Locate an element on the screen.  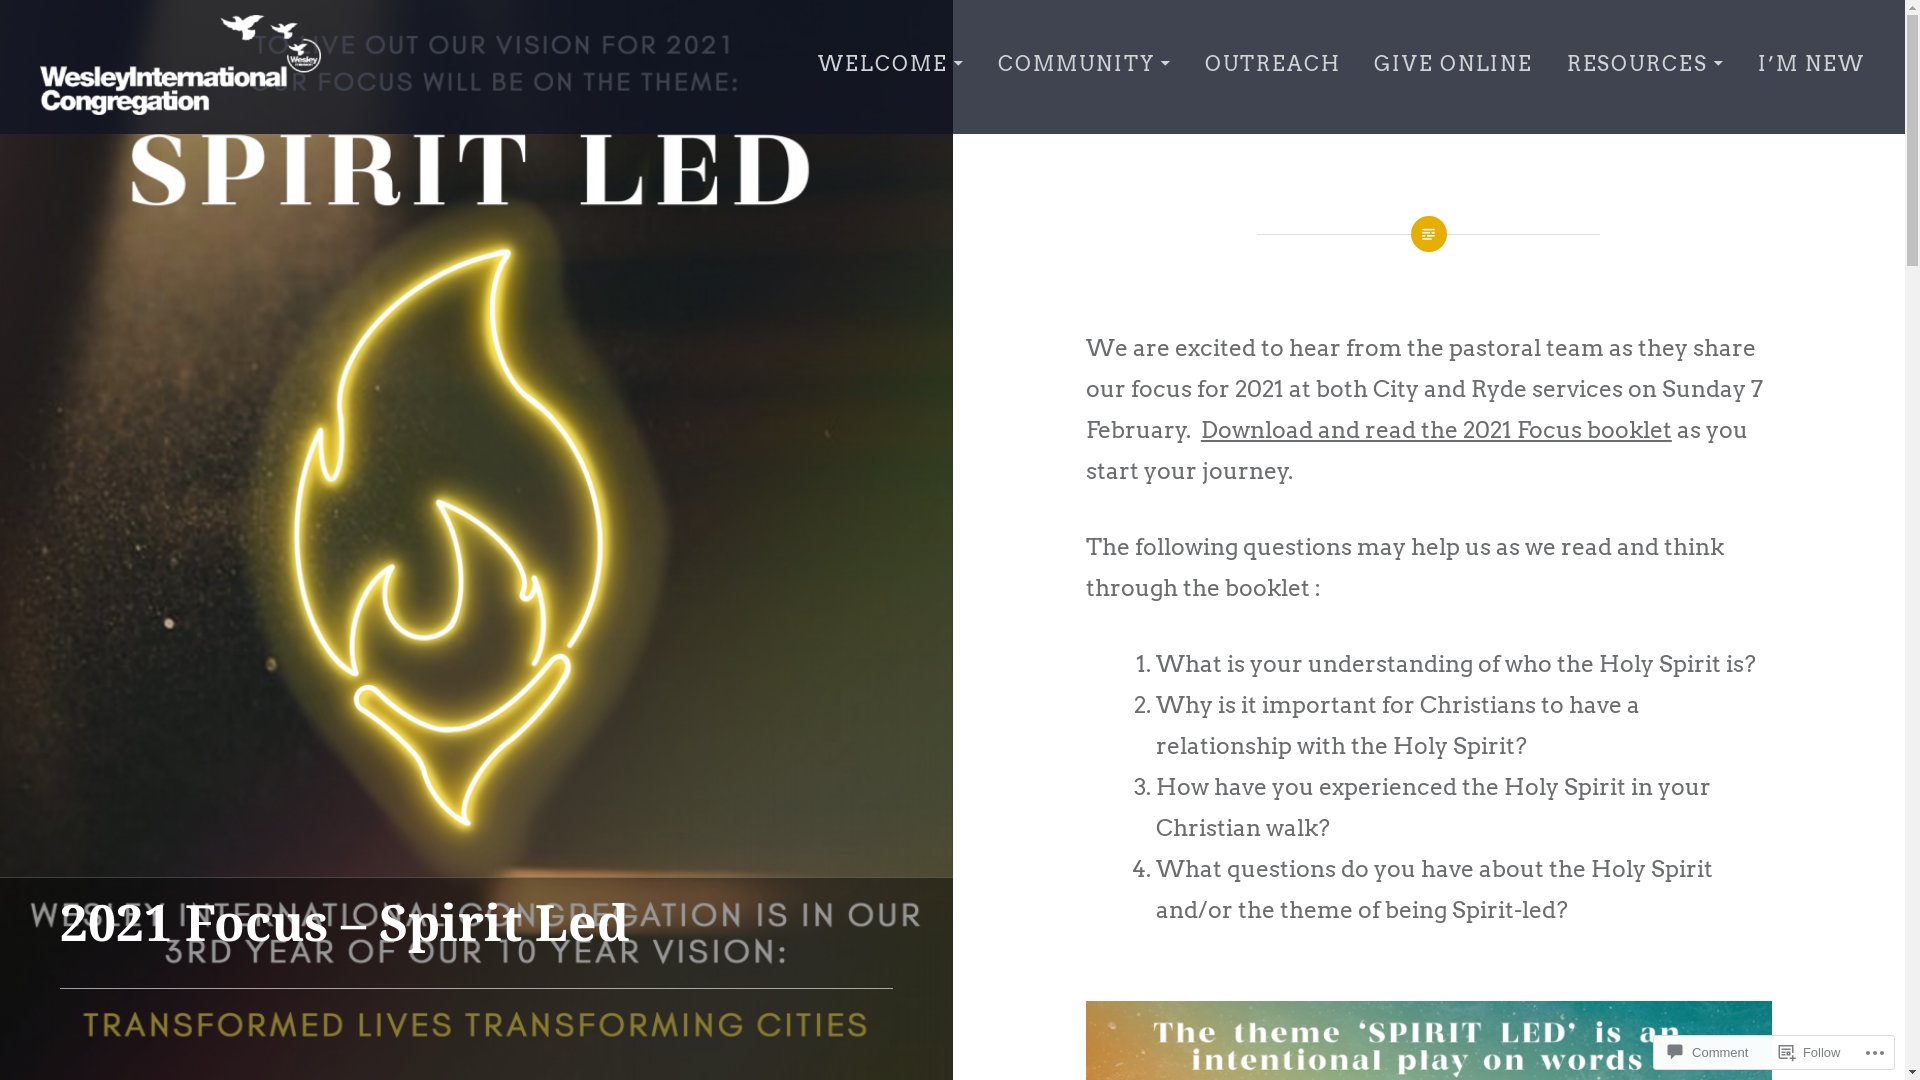
RESOURCES is located at coordinates (1646, 65).